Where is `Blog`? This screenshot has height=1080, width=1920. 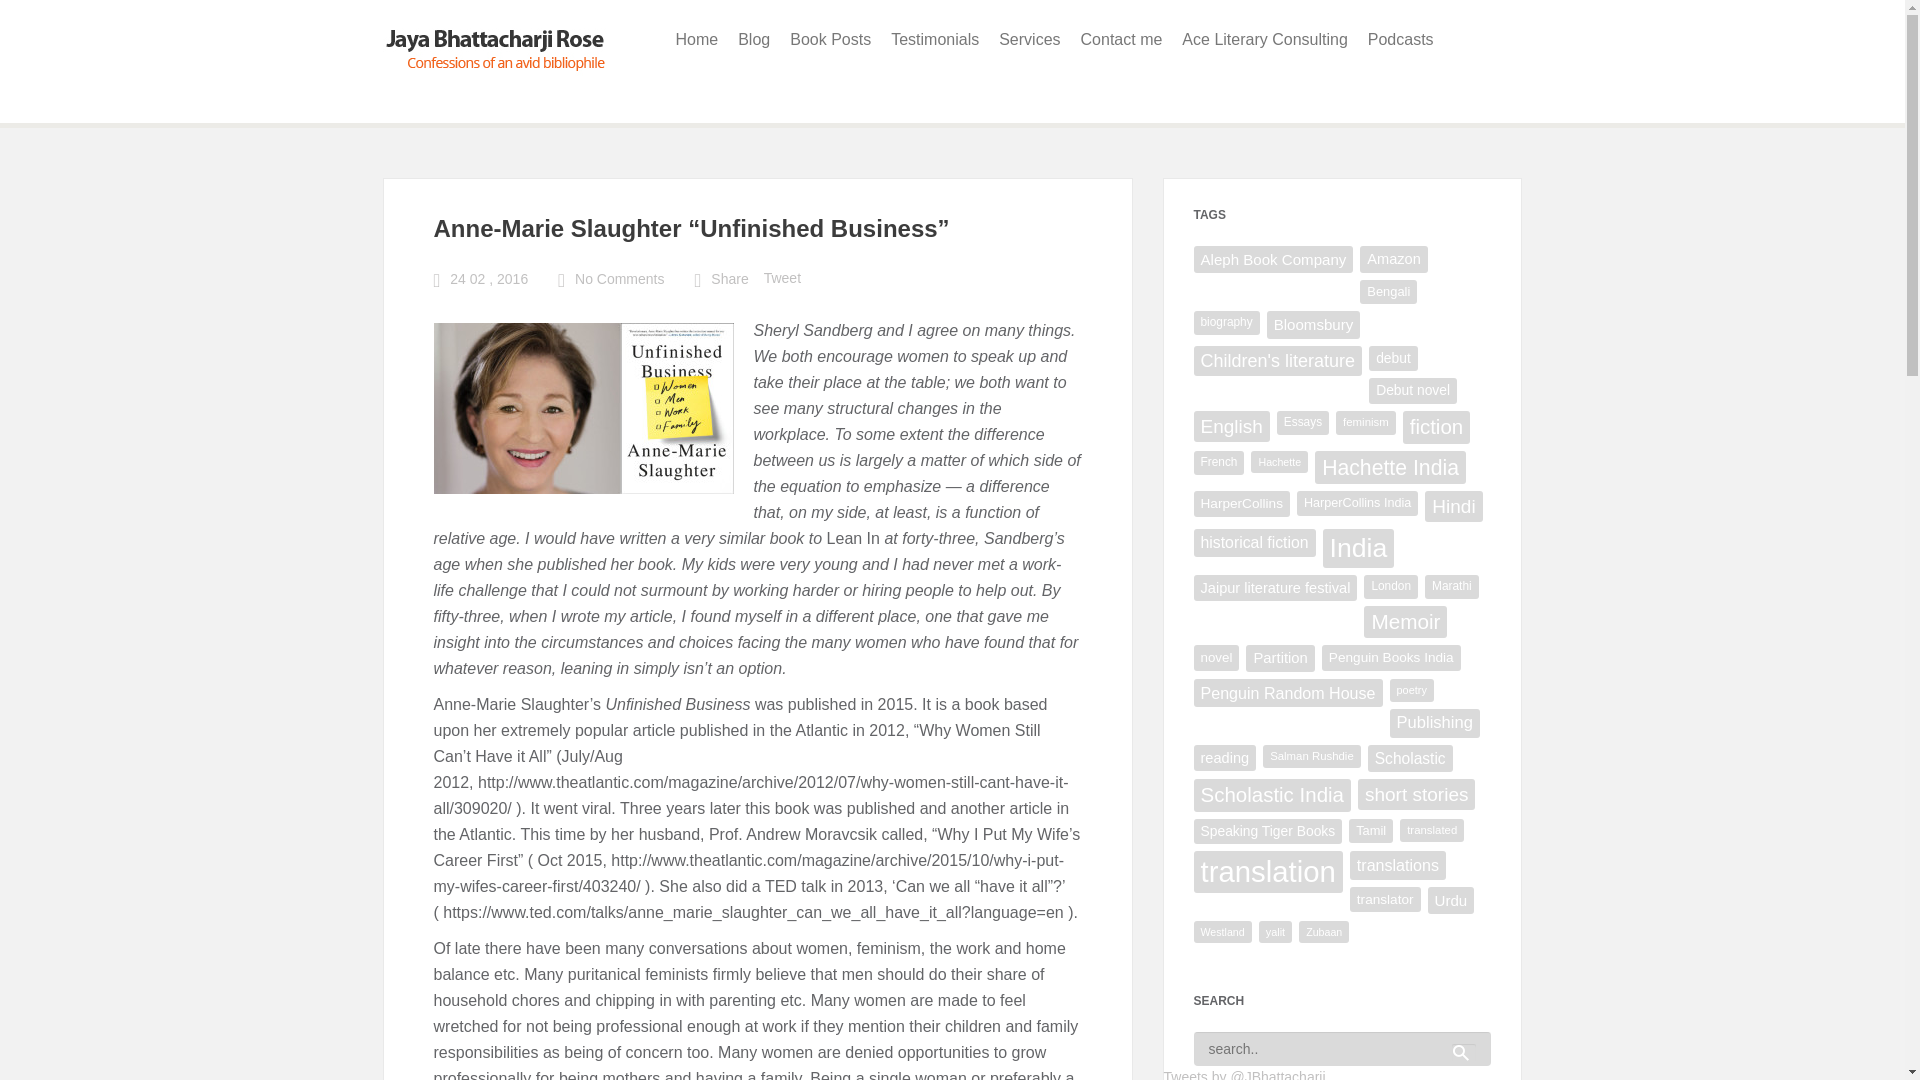 Blog is located at coordinates (753, 40).